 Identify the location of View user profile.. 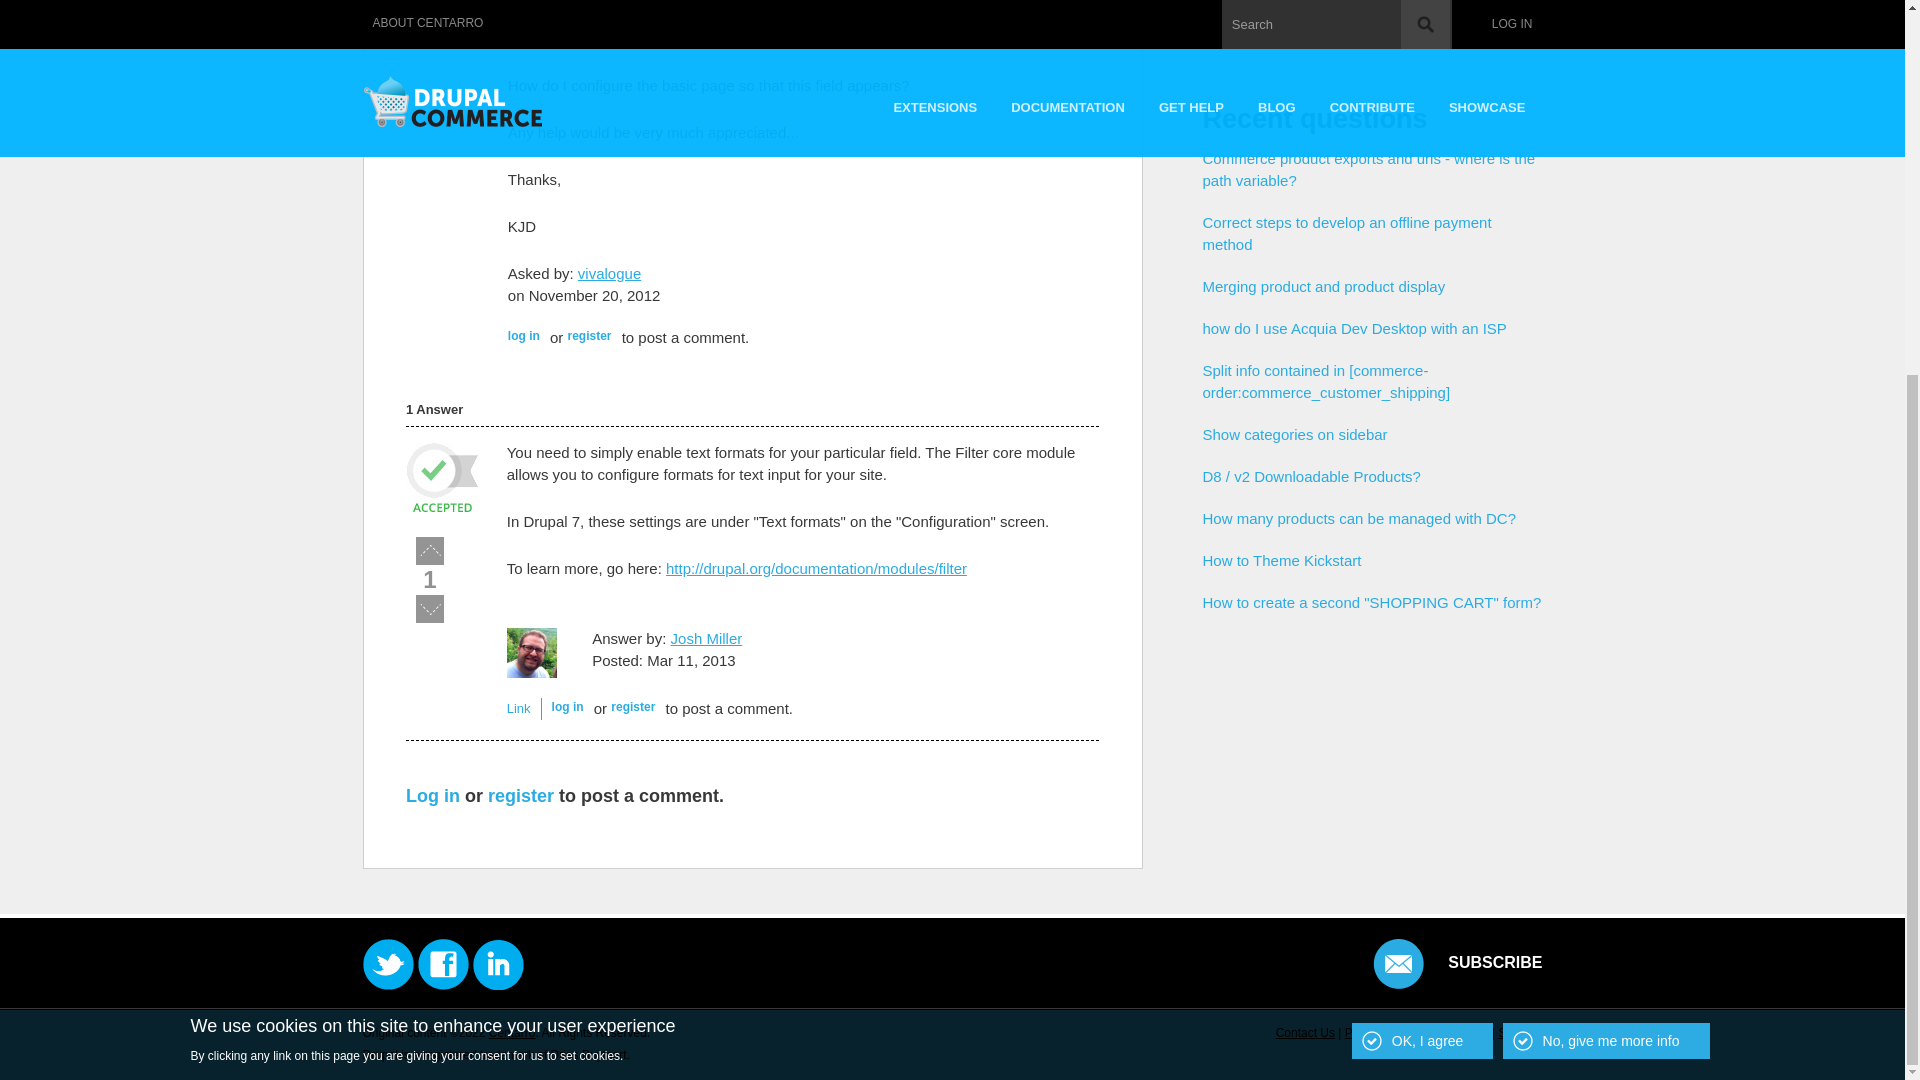
(609, 272).